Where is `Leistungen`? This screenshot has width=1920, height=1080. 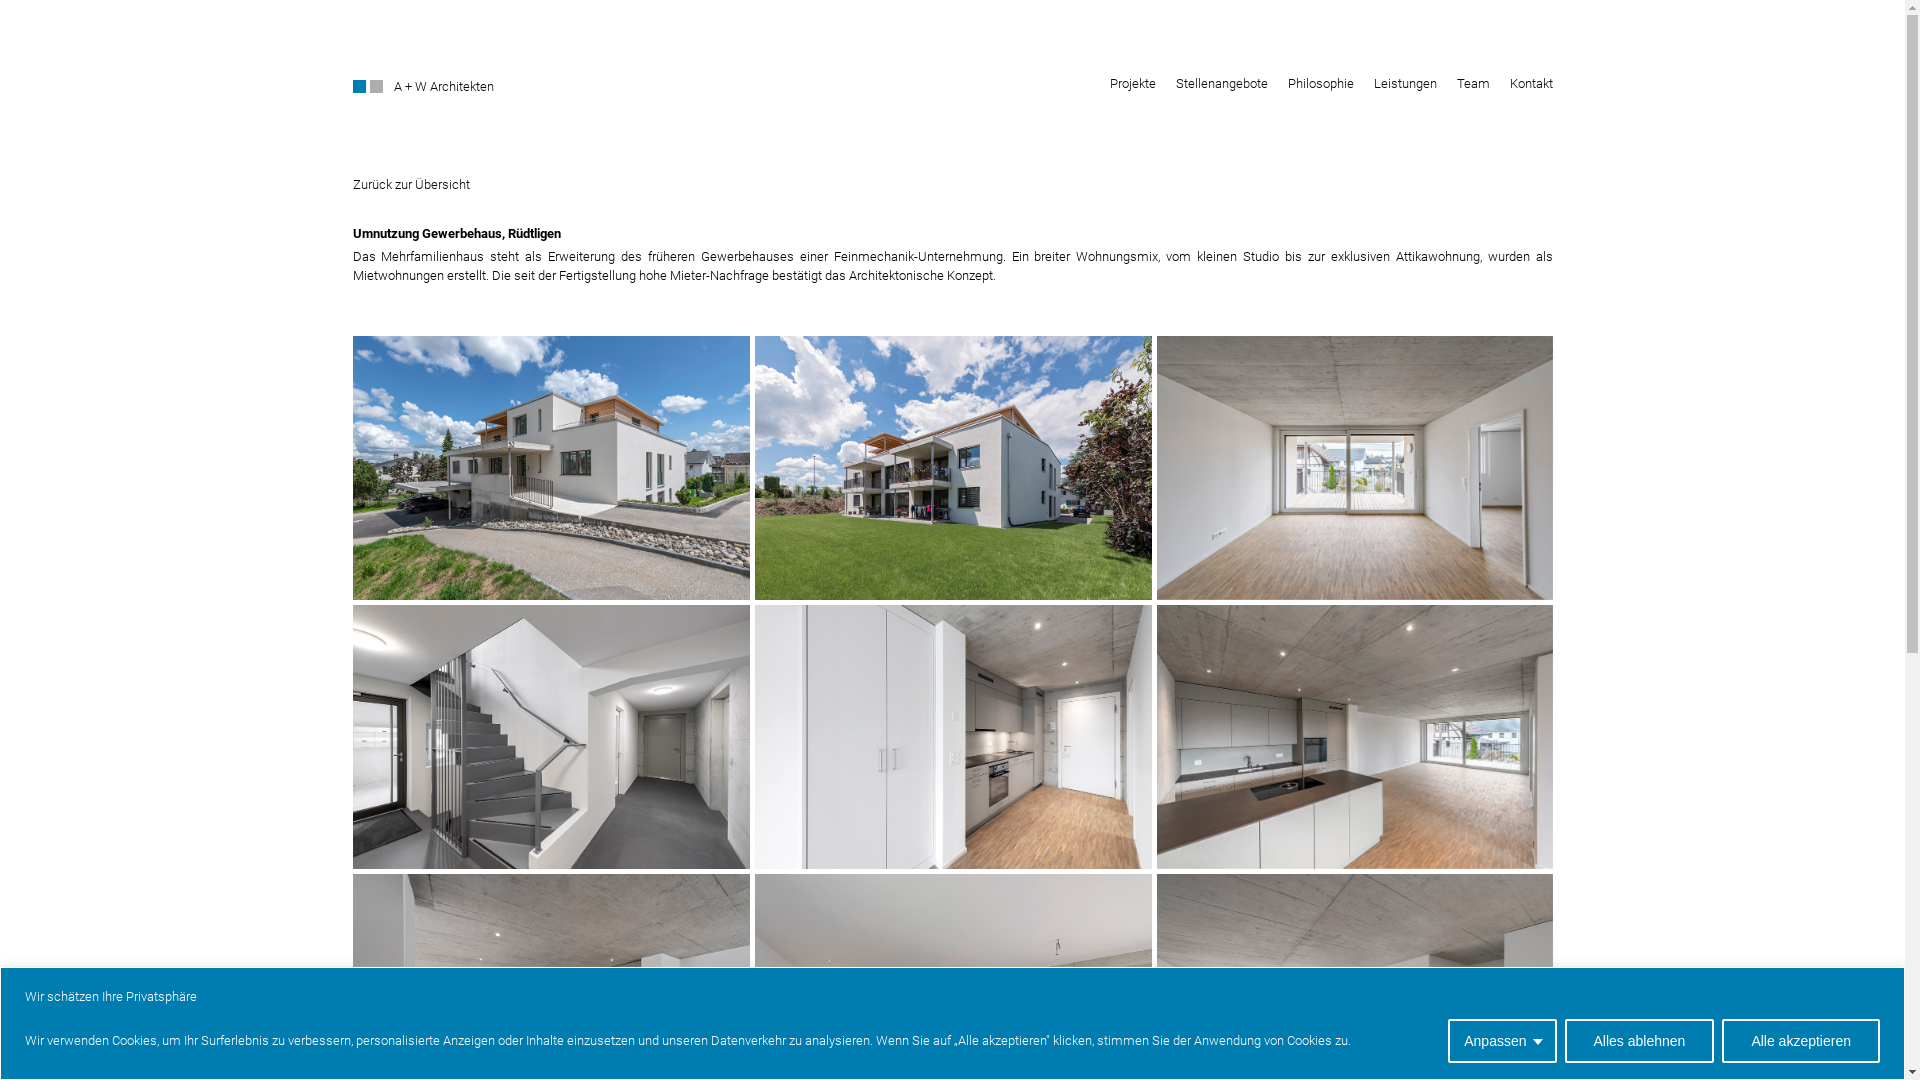 Leistungen is located at coordinates (1406, 84).